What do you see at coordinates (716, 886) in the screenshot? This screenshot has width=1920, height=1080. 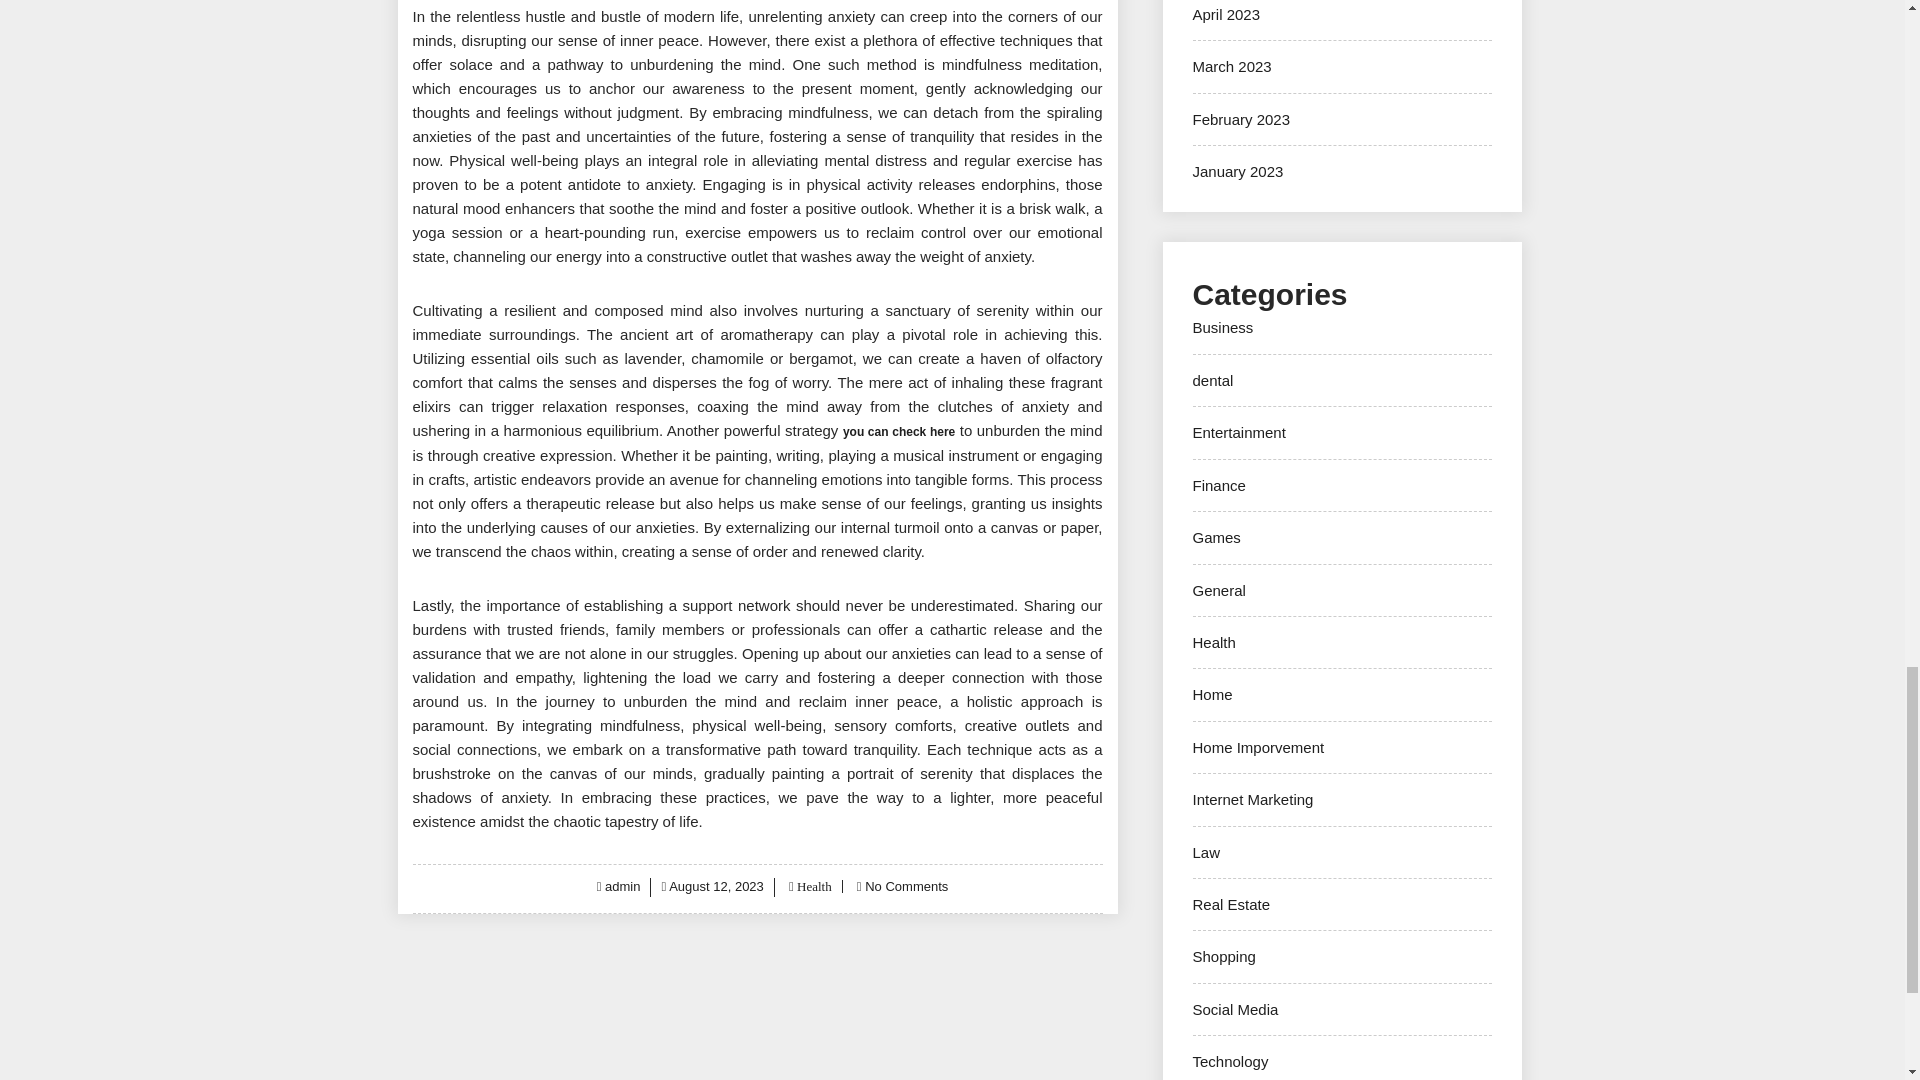 I see `August 12, 2023` at bounding box center [716, 886].